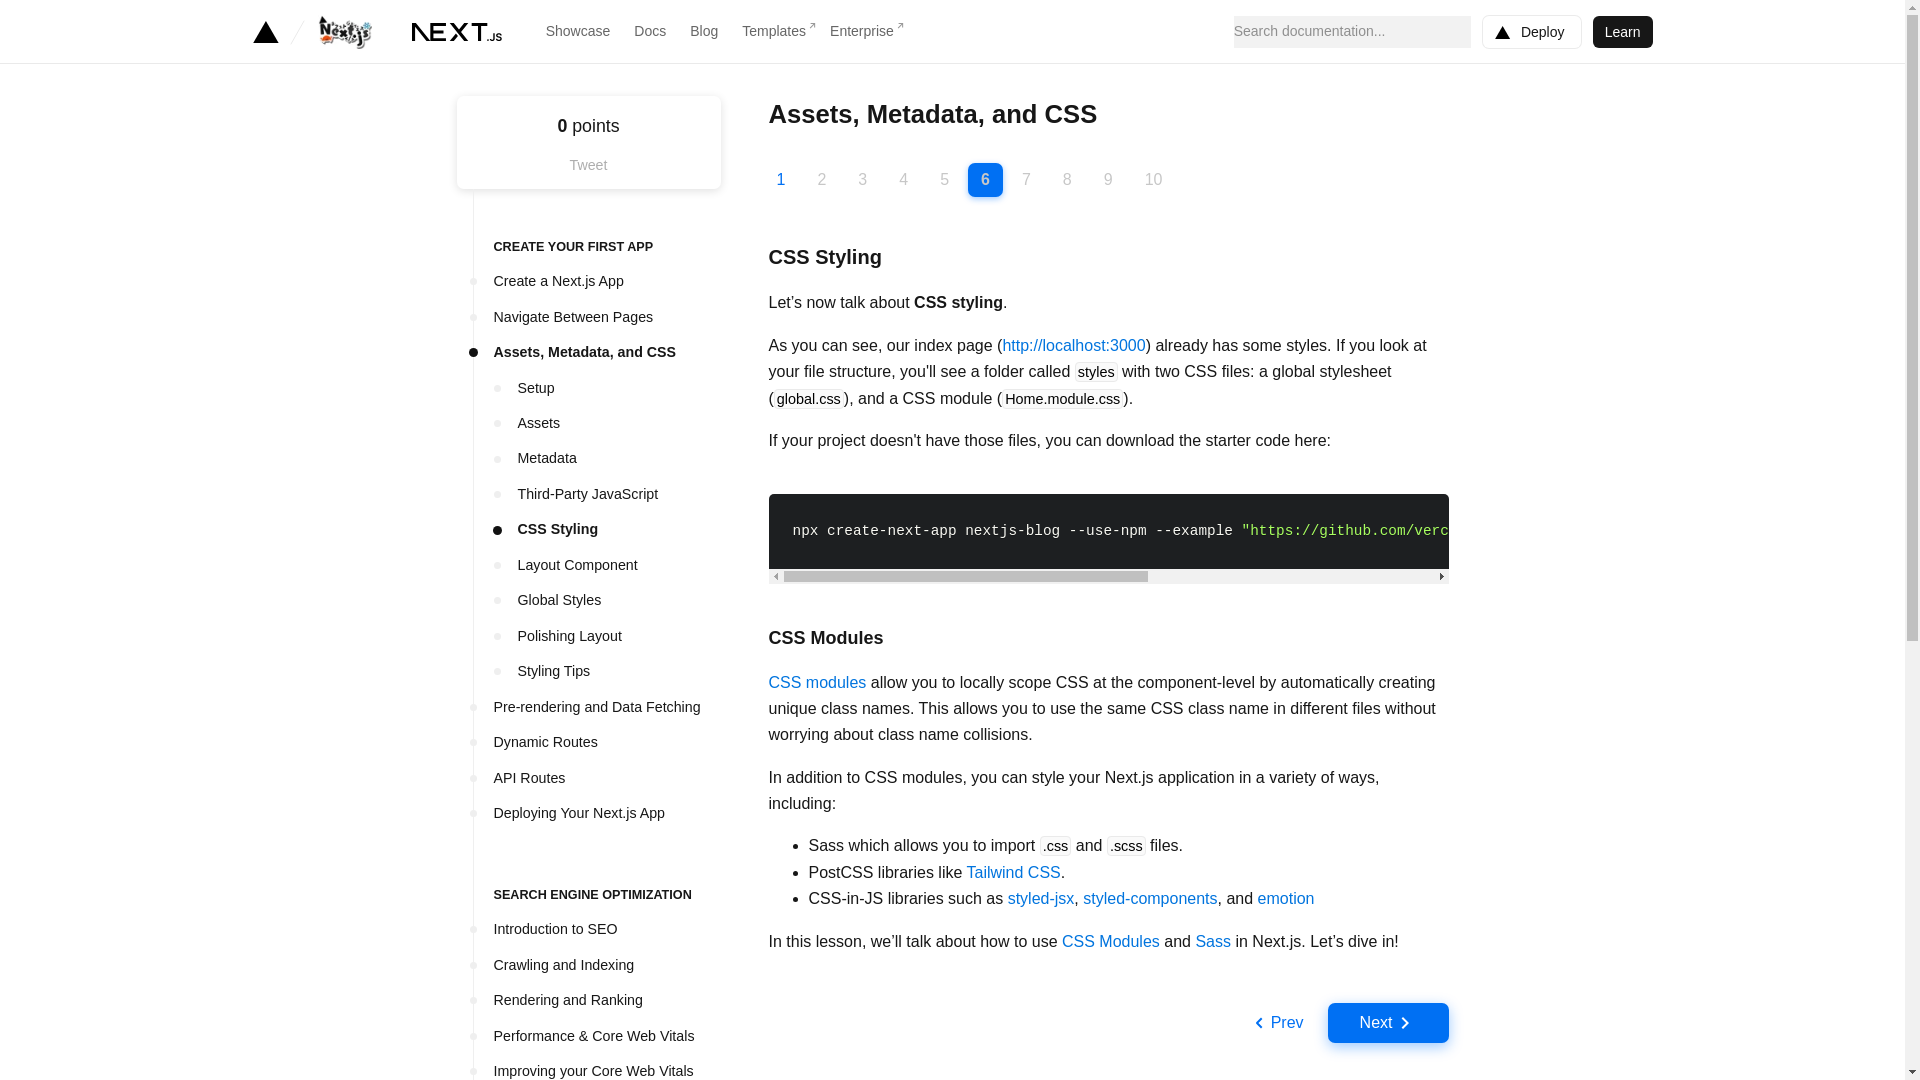 This screenshot has height=1080, width=1920. I want to click on Blog, so click(704, 32).